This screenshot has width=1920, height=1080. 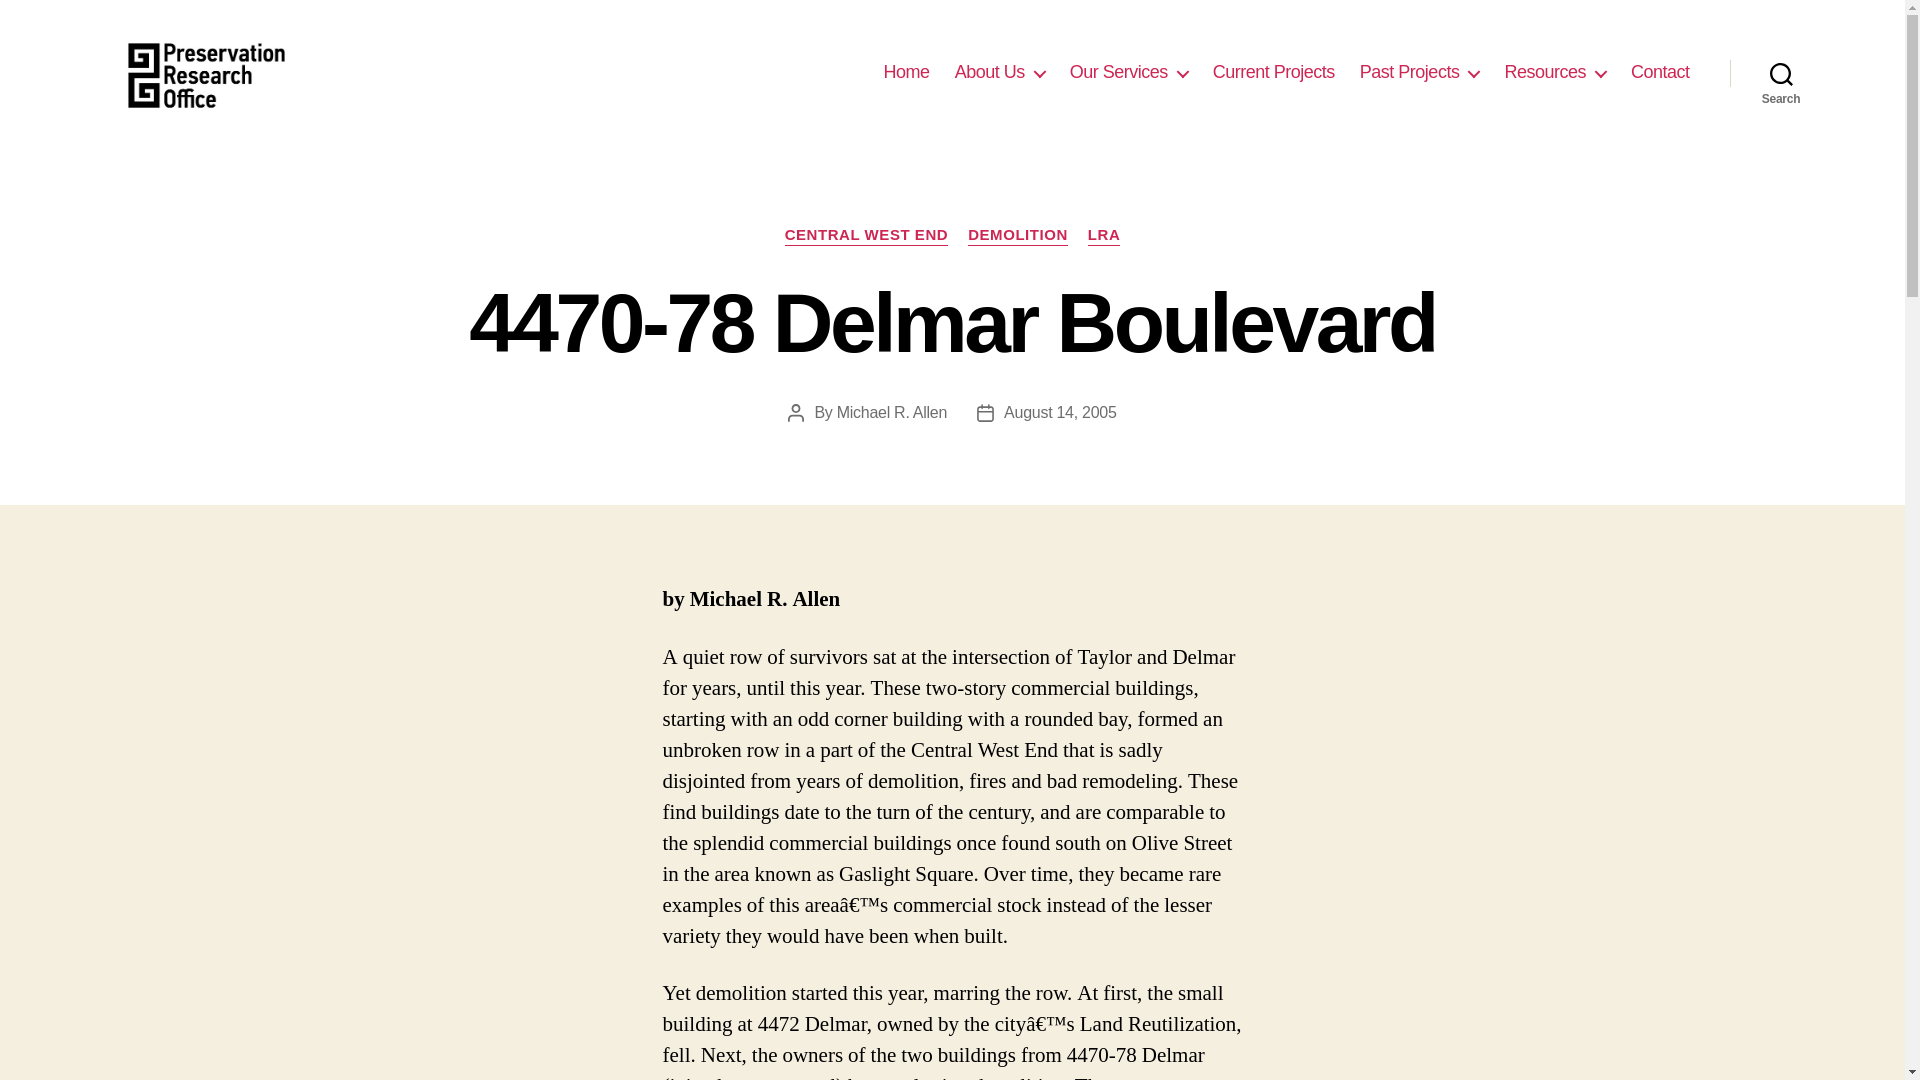 I want to click on Our Services, so click(x=1128, y=72).